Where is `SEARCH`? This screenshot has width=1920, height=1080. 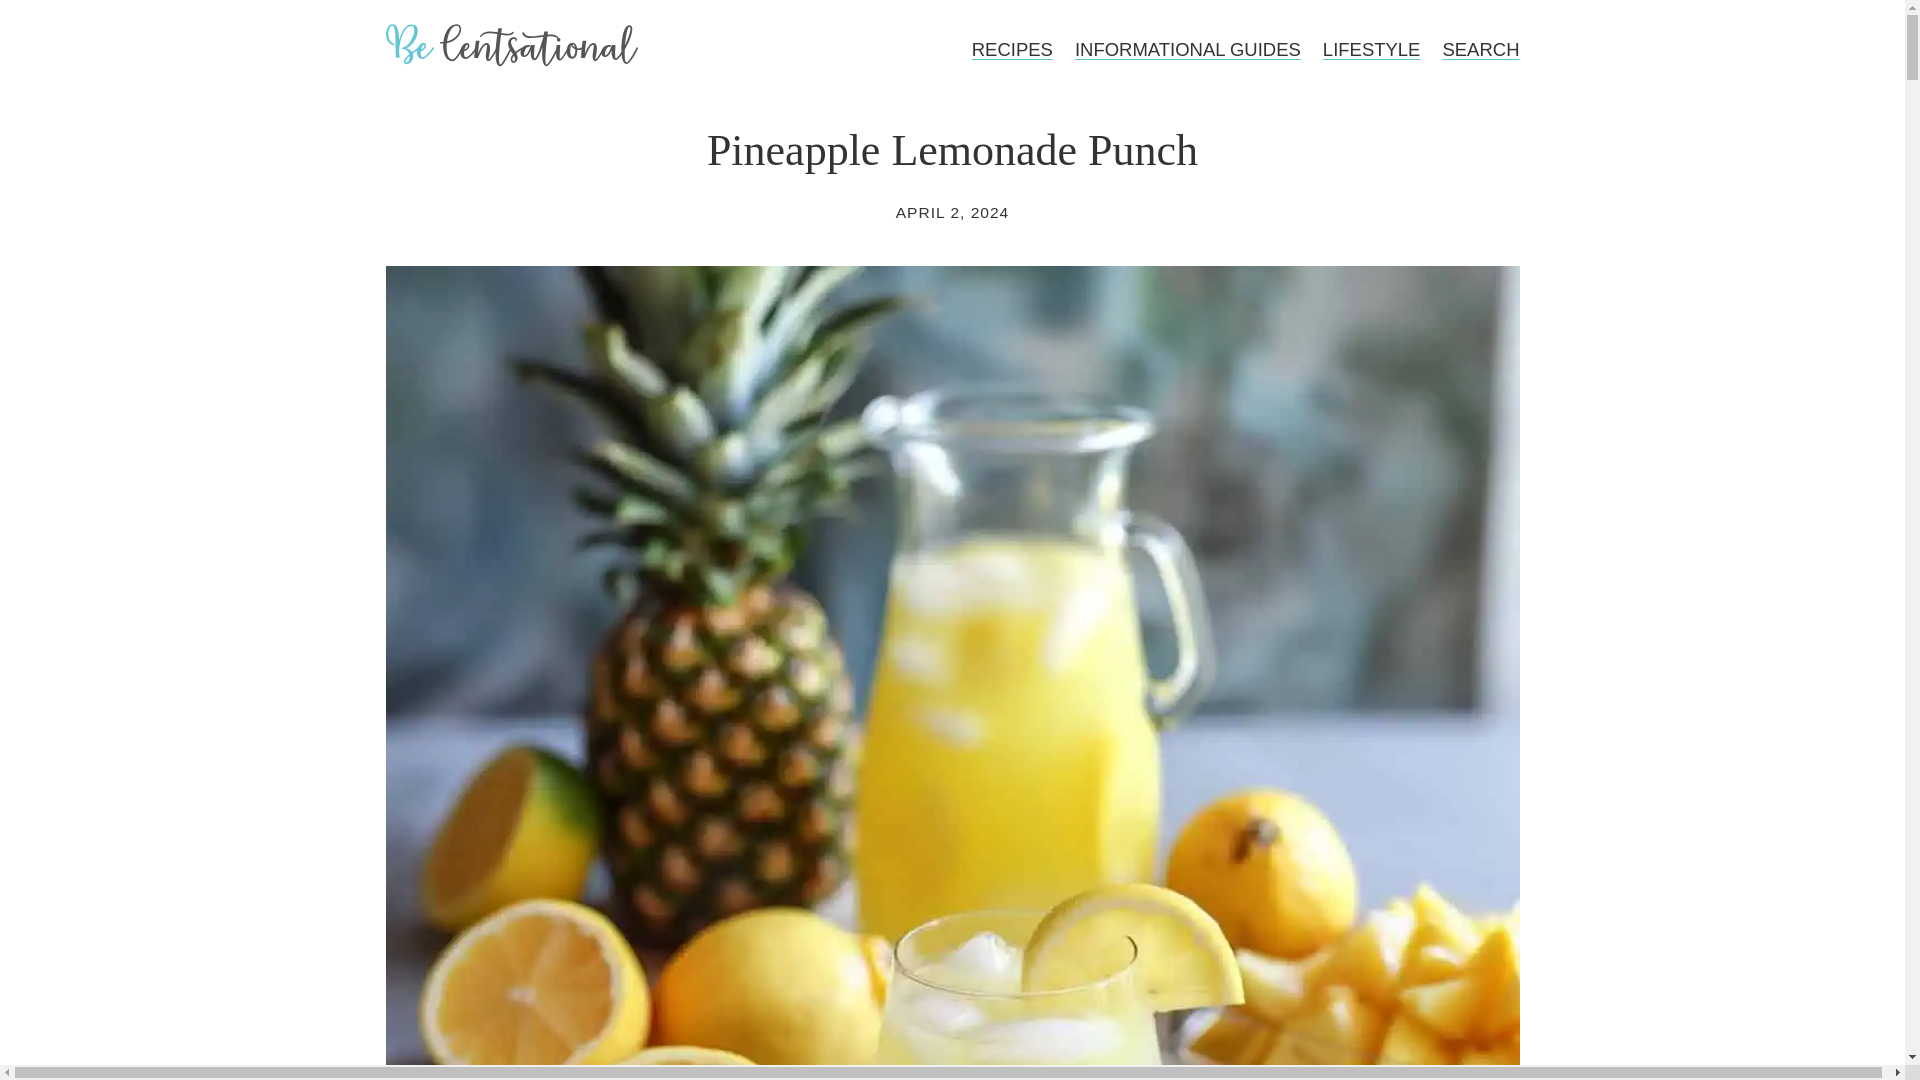 SEARCH is located at coordinates (1480, 49).